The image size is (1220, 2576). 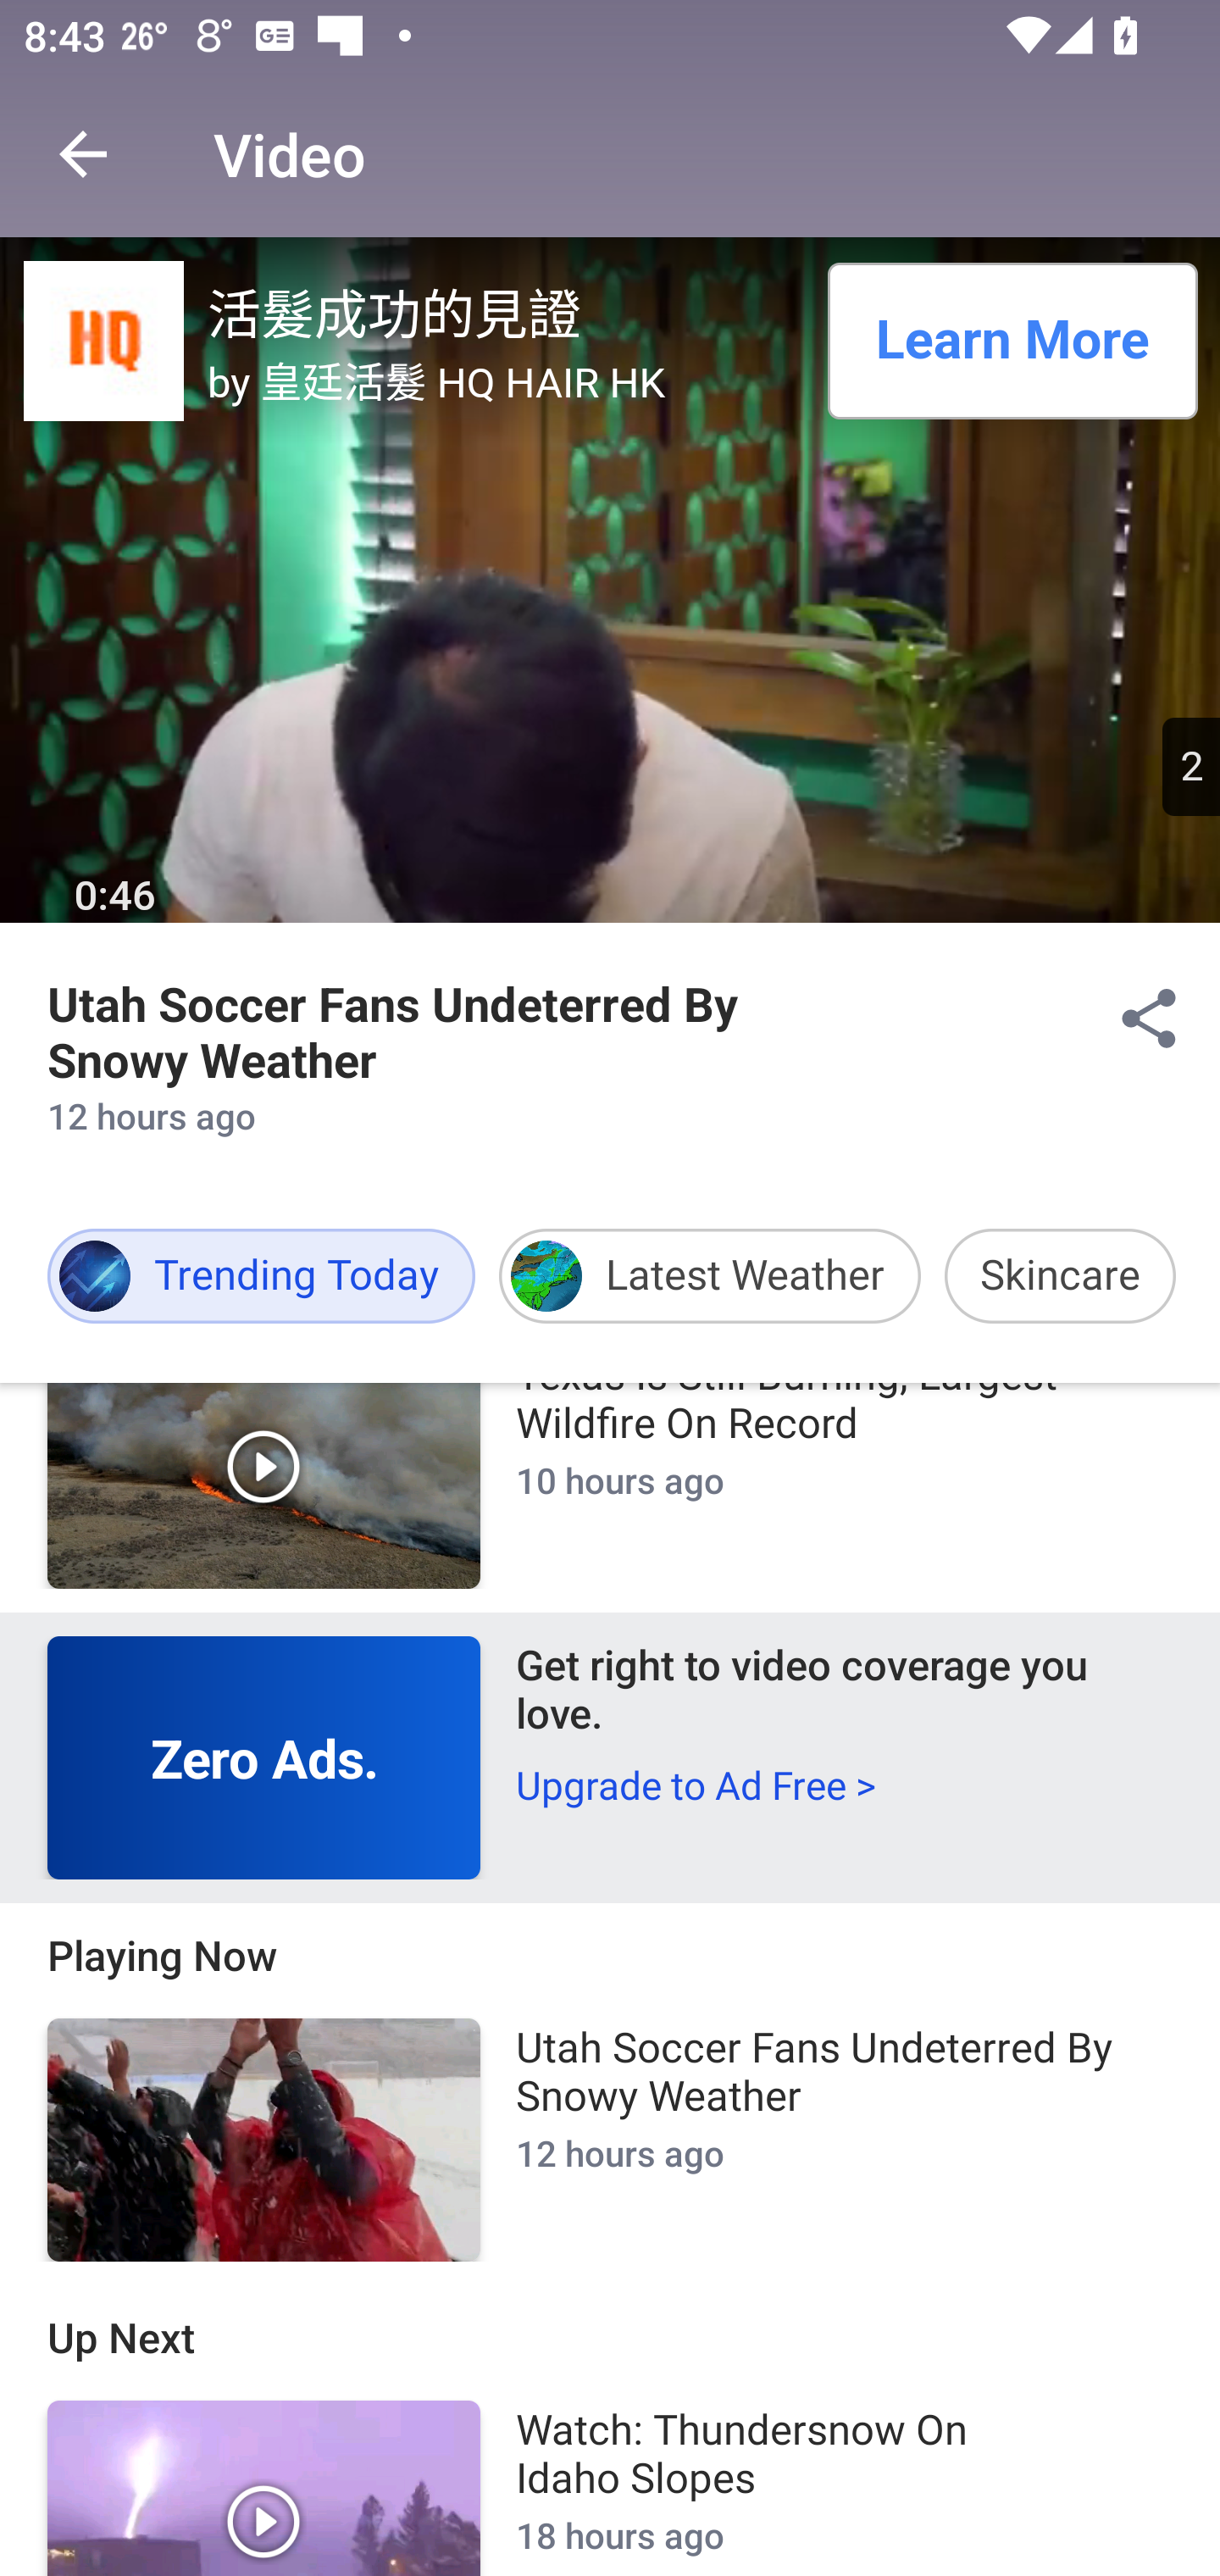 I want to click on Skip Ad Countdown, so click(x=1191, y=766).